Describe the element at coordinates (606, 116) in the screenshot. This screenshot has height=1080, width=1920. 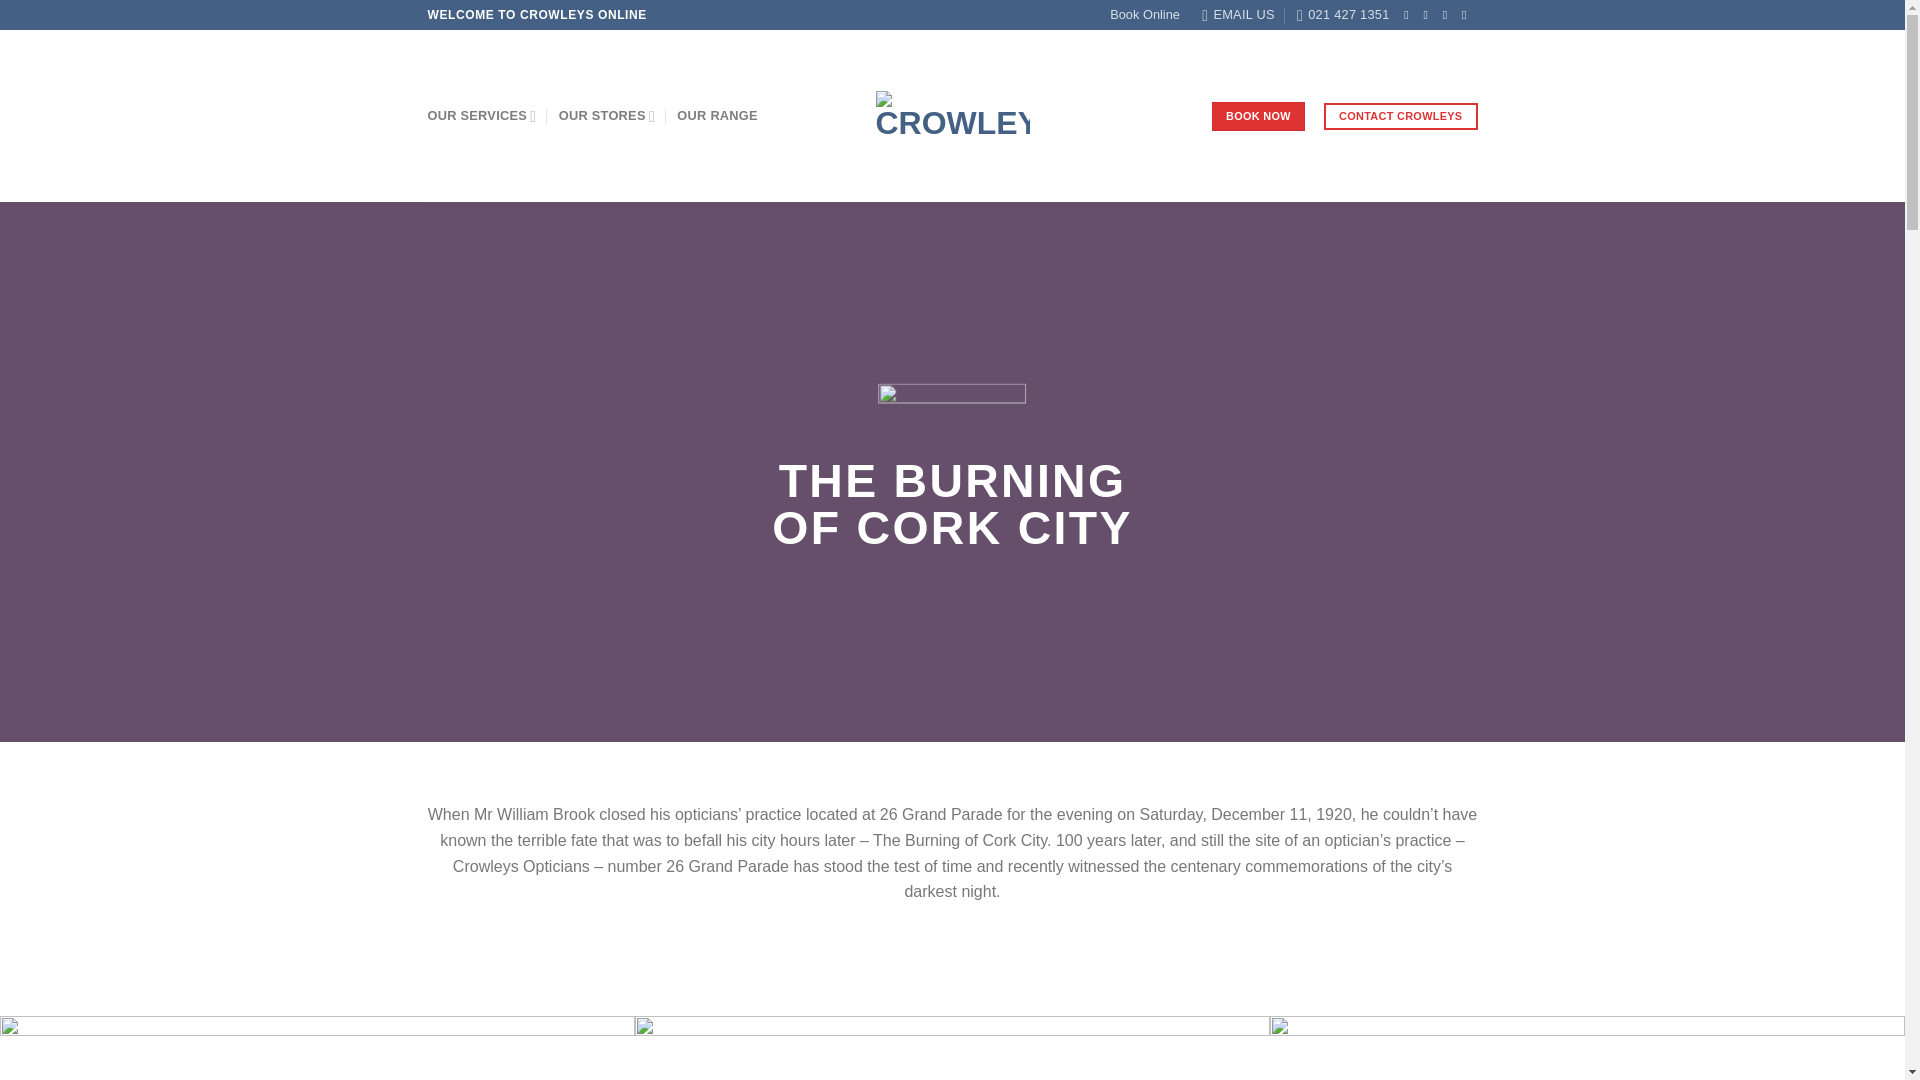
I see `OUR STORES` at that location.